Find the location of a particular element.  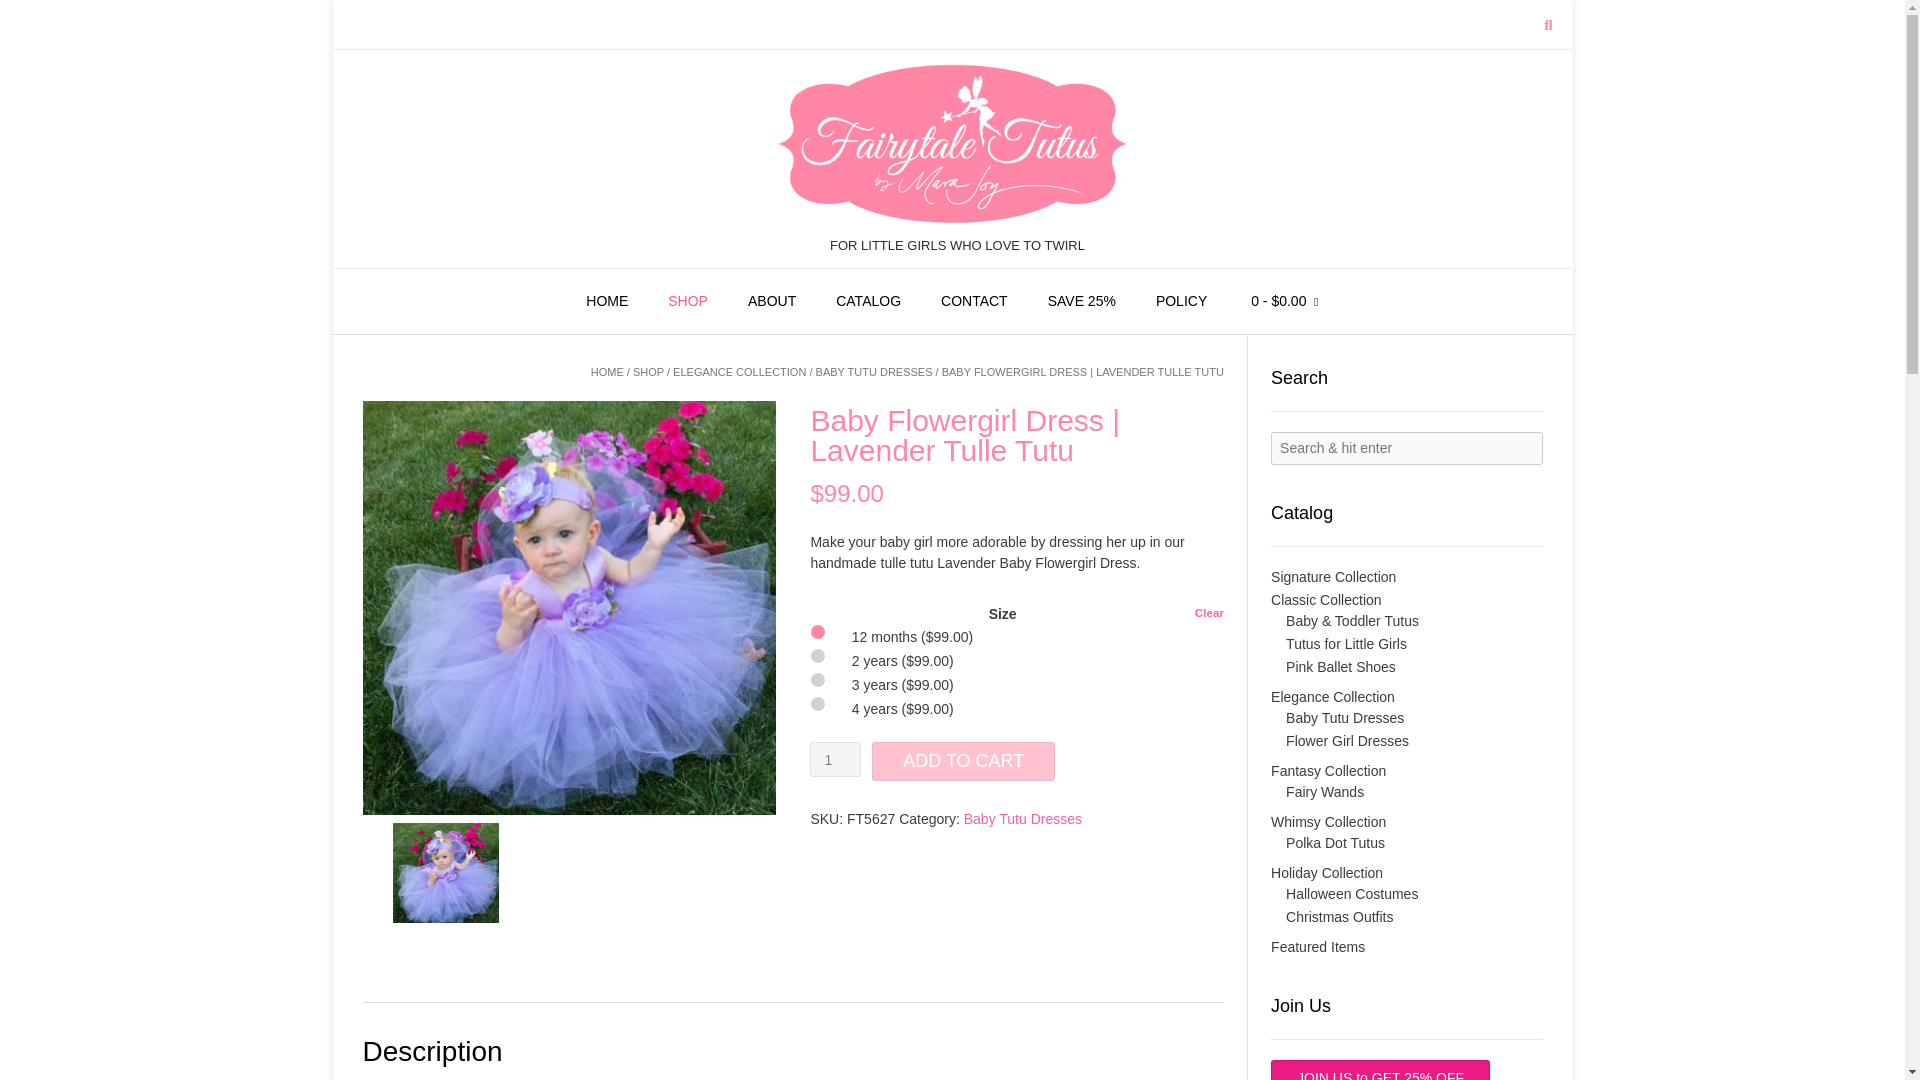

on is located at coordinates (816, 656).